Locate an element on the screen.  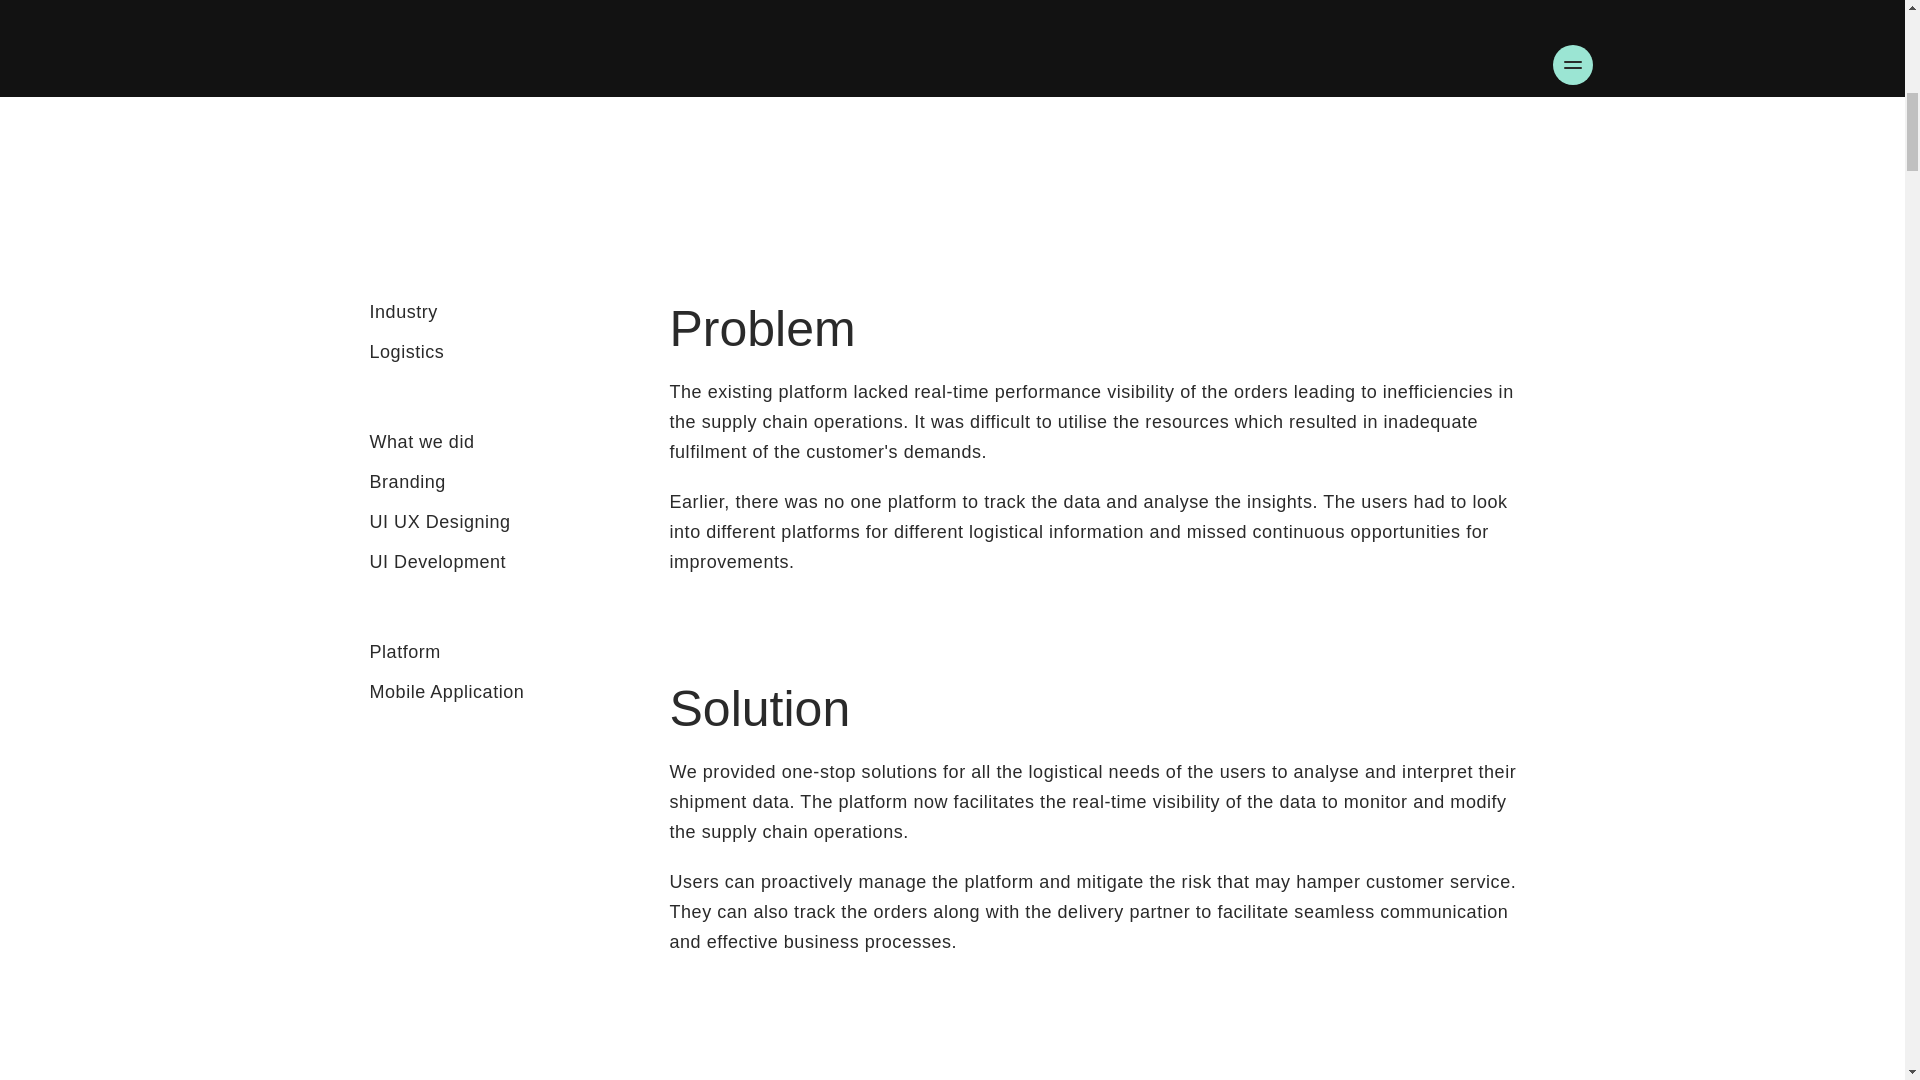
Projects is located at coordinates (779, 62).